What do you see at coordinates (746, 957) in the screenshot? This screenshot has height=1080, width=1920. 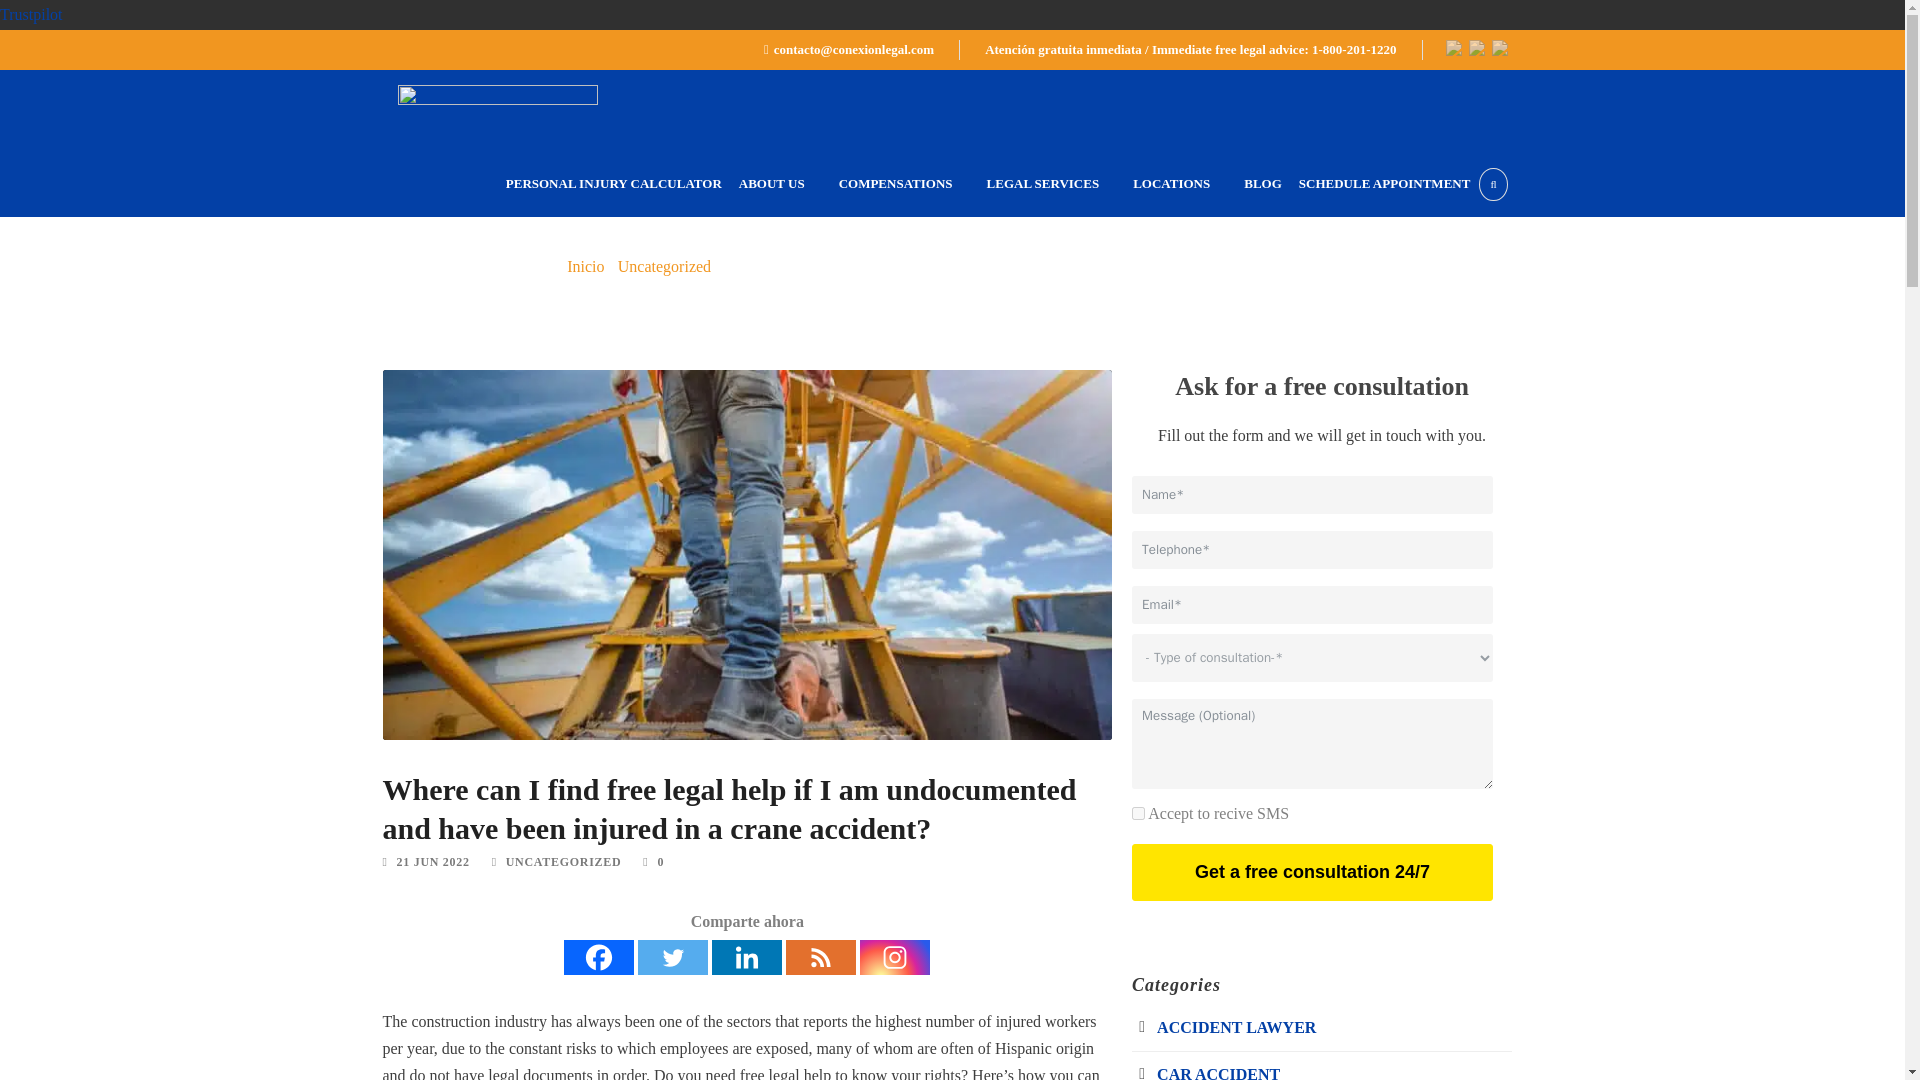 I see `Linkedin` at bounding box center [746, 957].